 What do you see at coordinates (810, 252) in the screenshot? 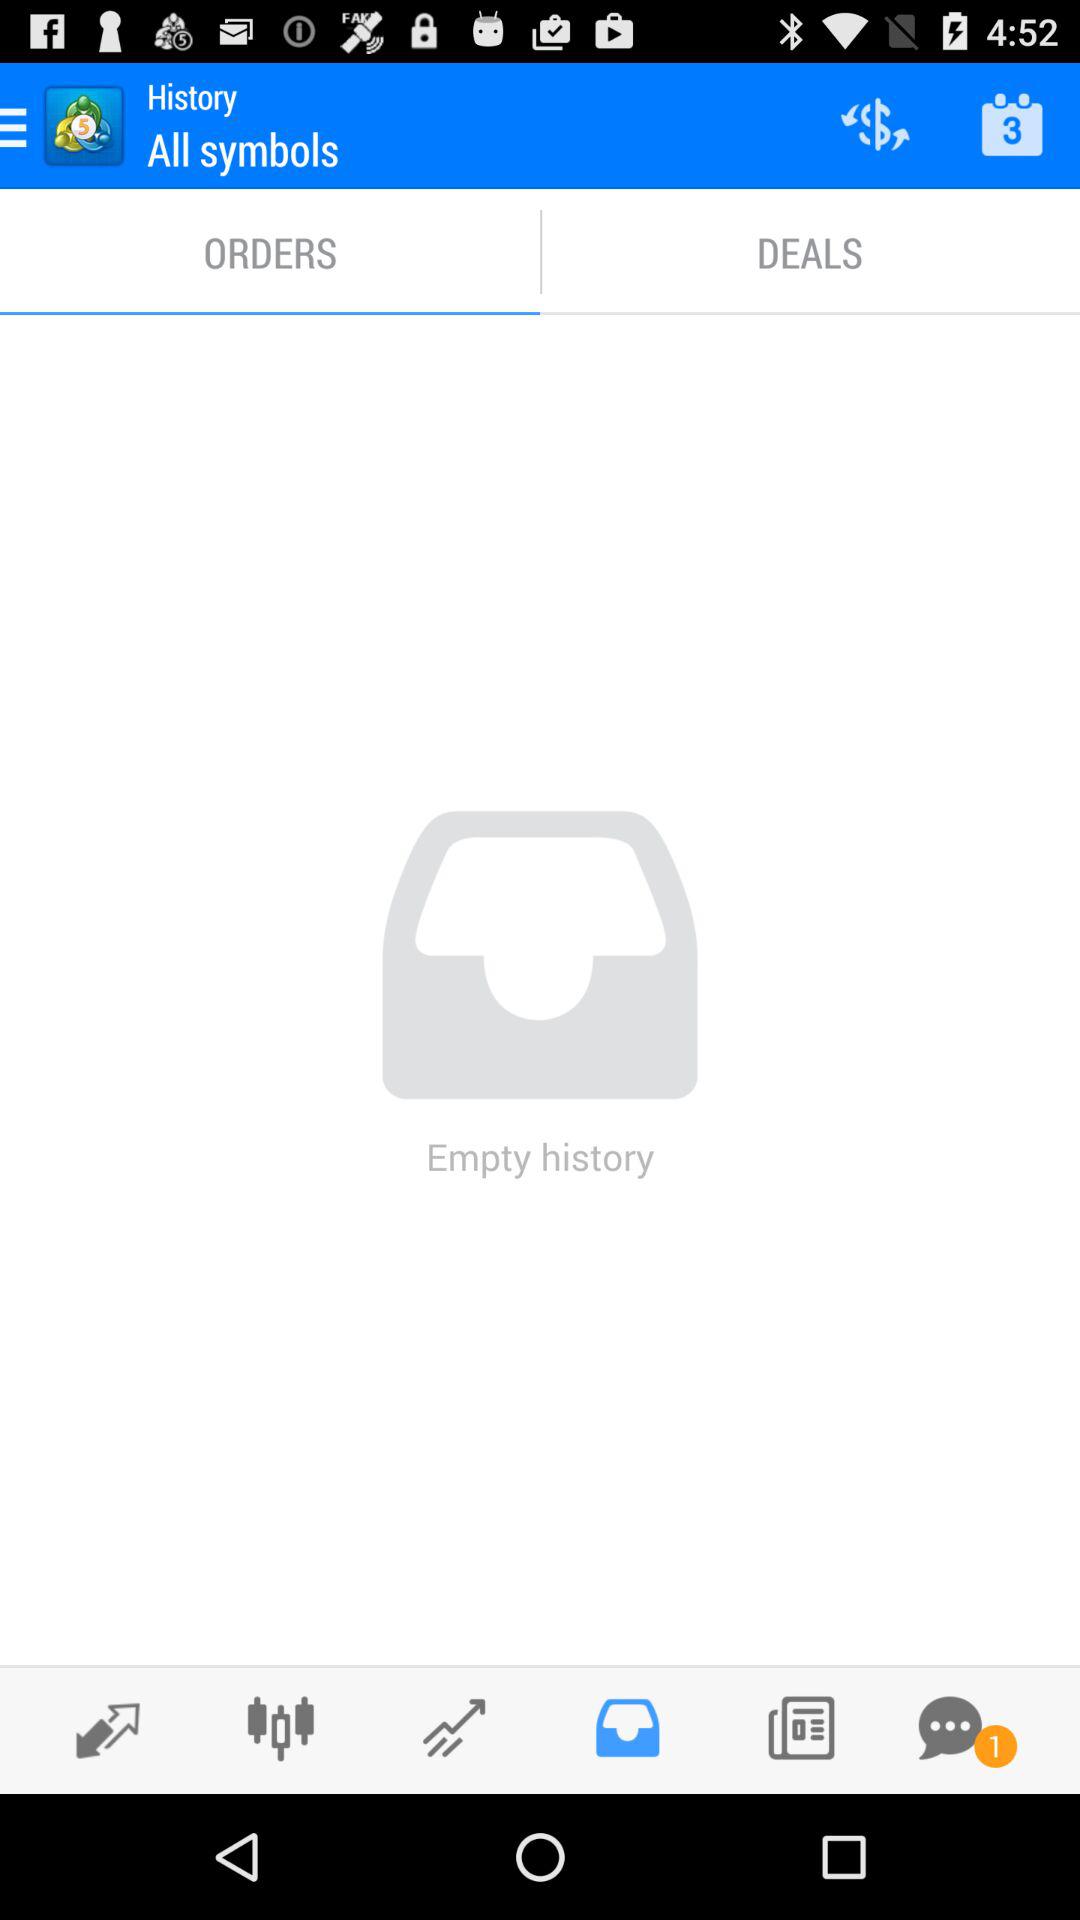
I see `turn on item above the empty history icon` at bounding box center [810, 252].